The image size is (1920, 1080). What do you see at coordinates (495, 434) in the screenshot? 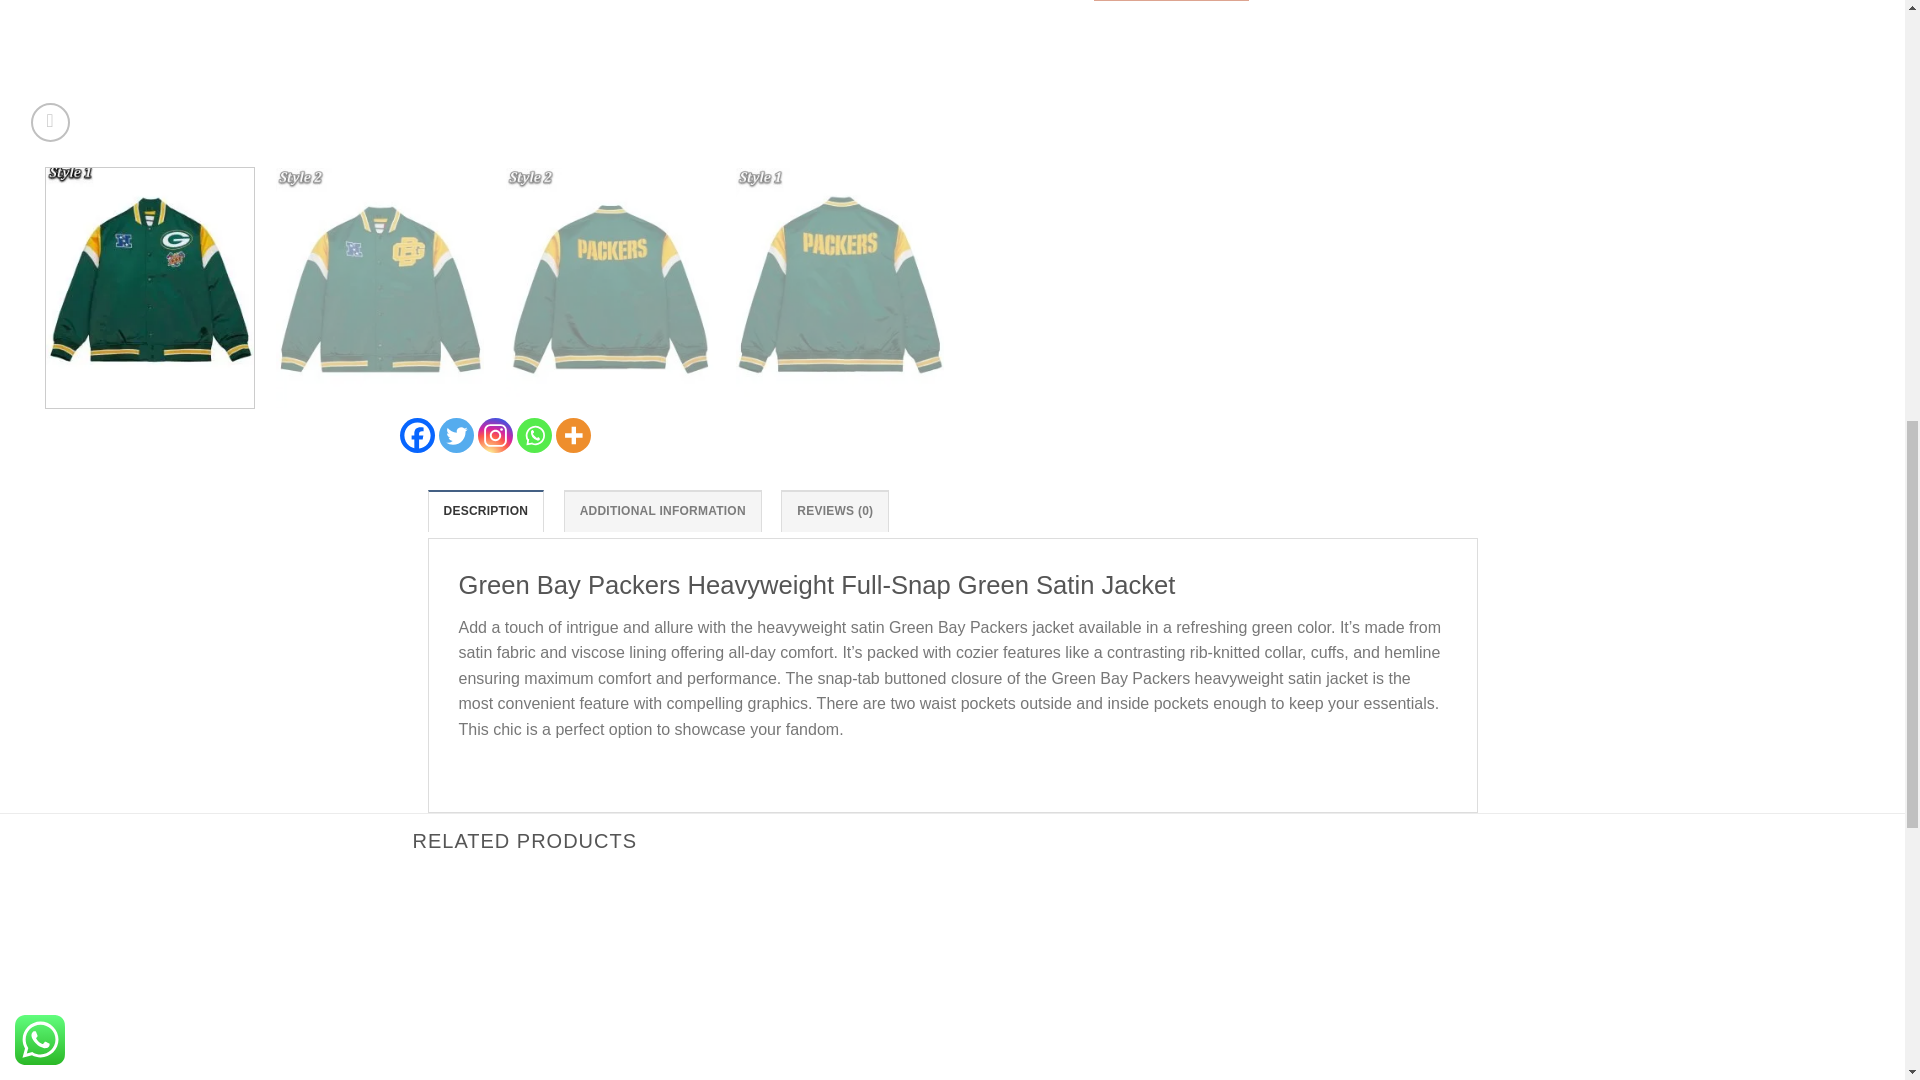
I see `Instagram` at bounding box center [495, 434].